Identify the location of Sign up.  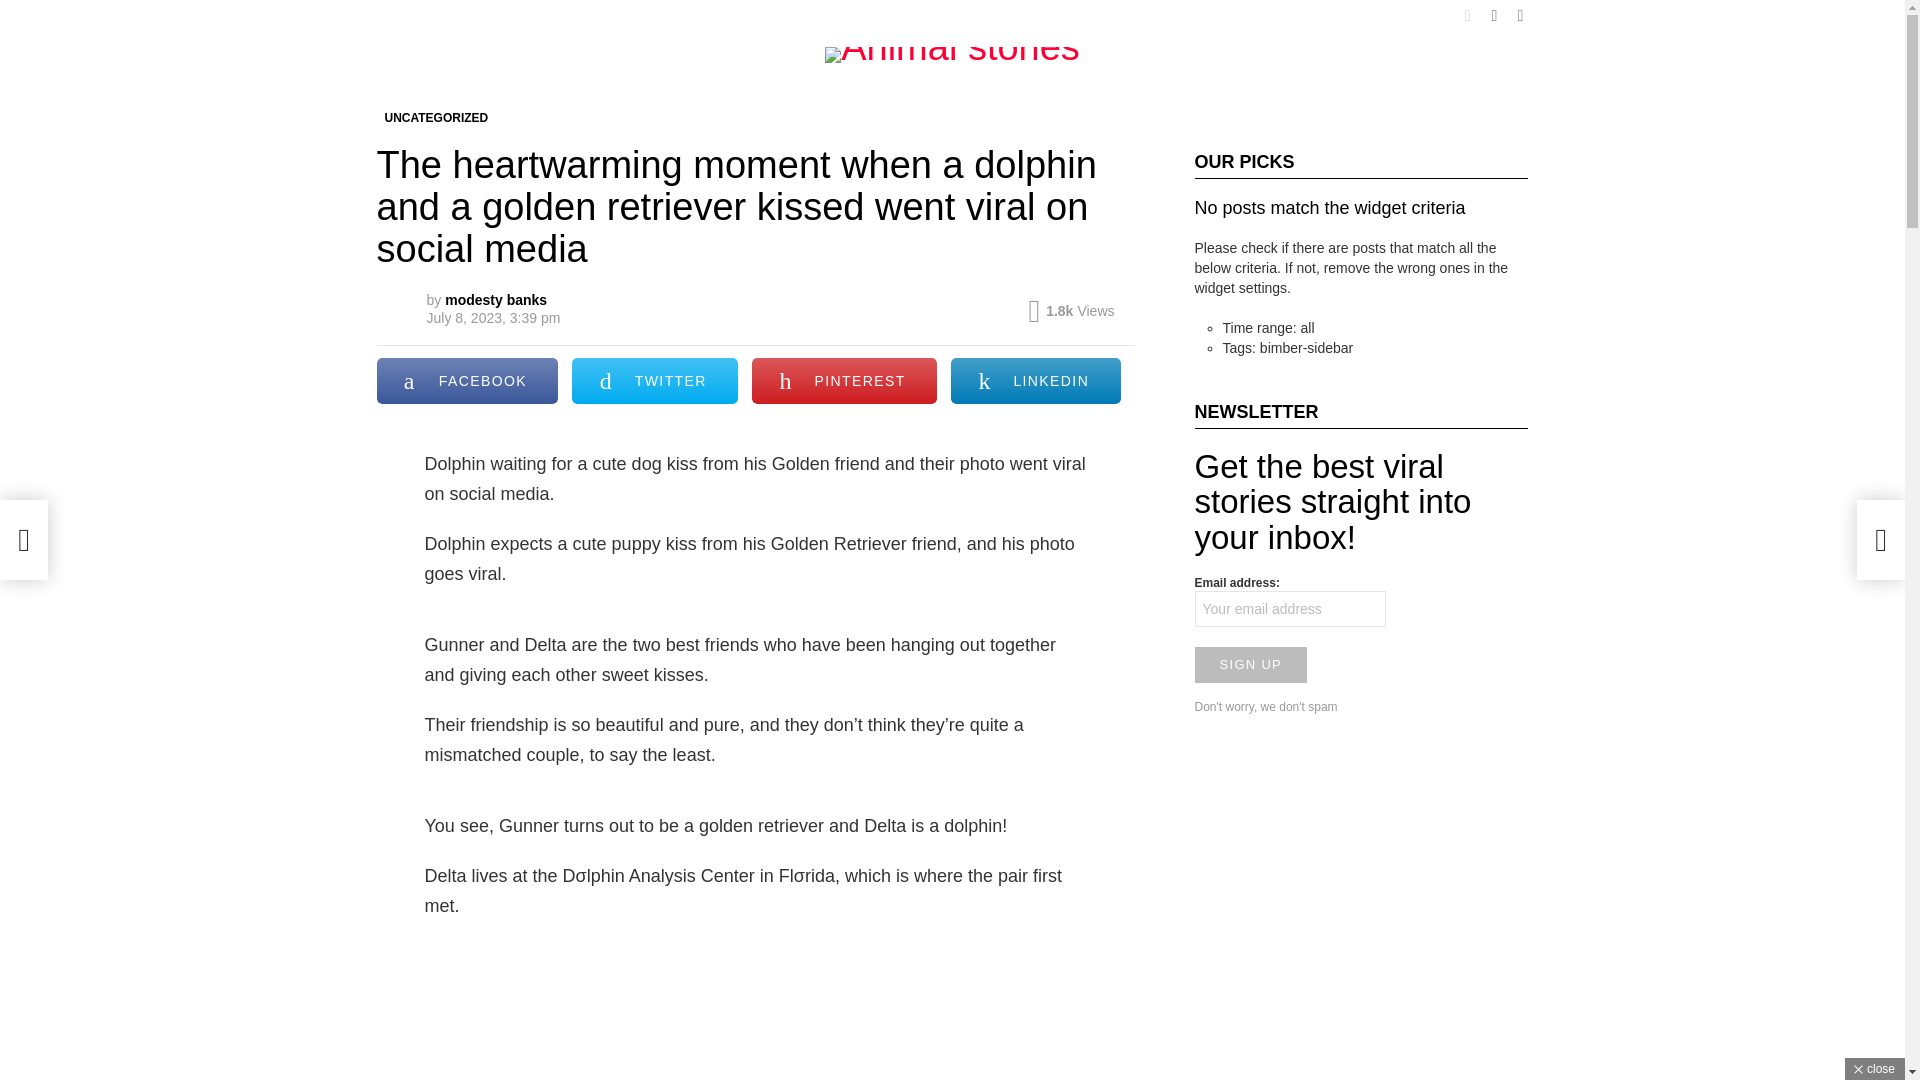
(1250, 664).